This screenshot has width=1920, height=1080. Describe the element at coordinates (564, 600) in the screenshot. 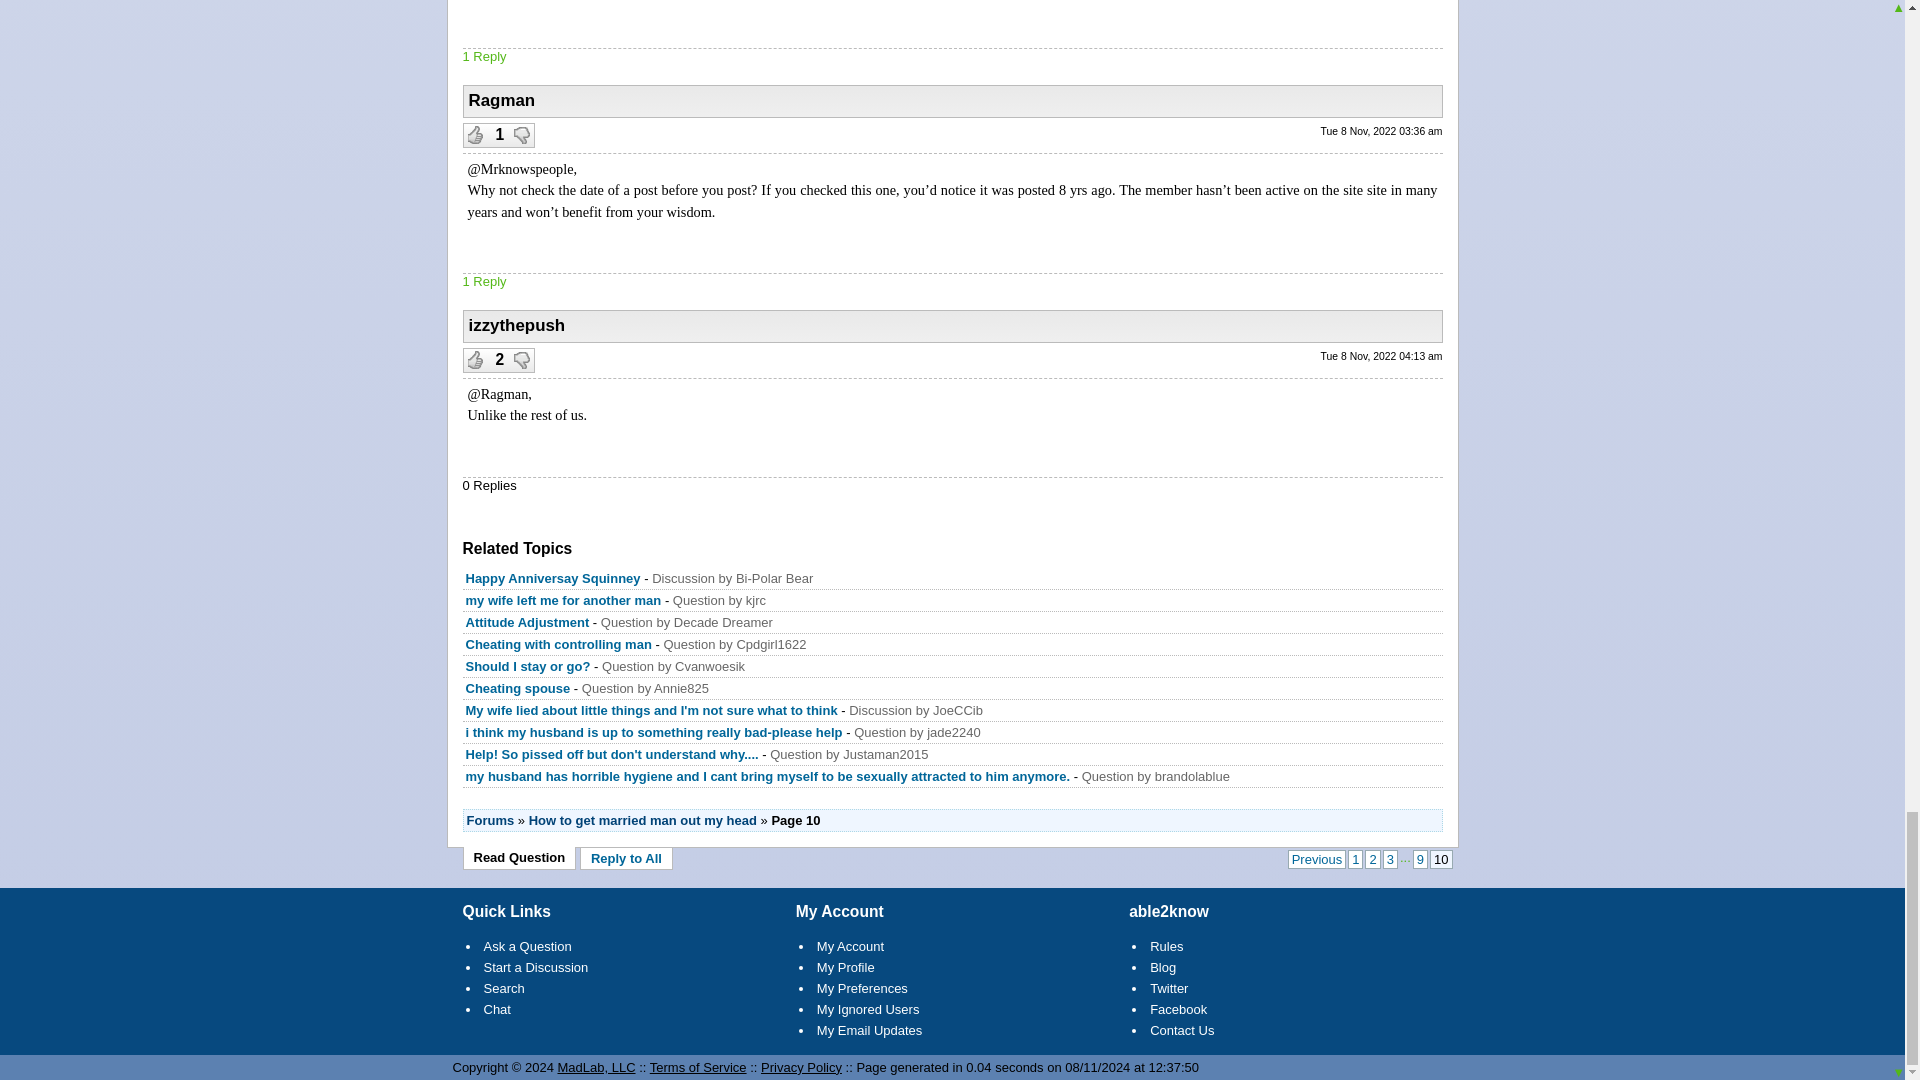

I see `my wife left me for another man` at that location.